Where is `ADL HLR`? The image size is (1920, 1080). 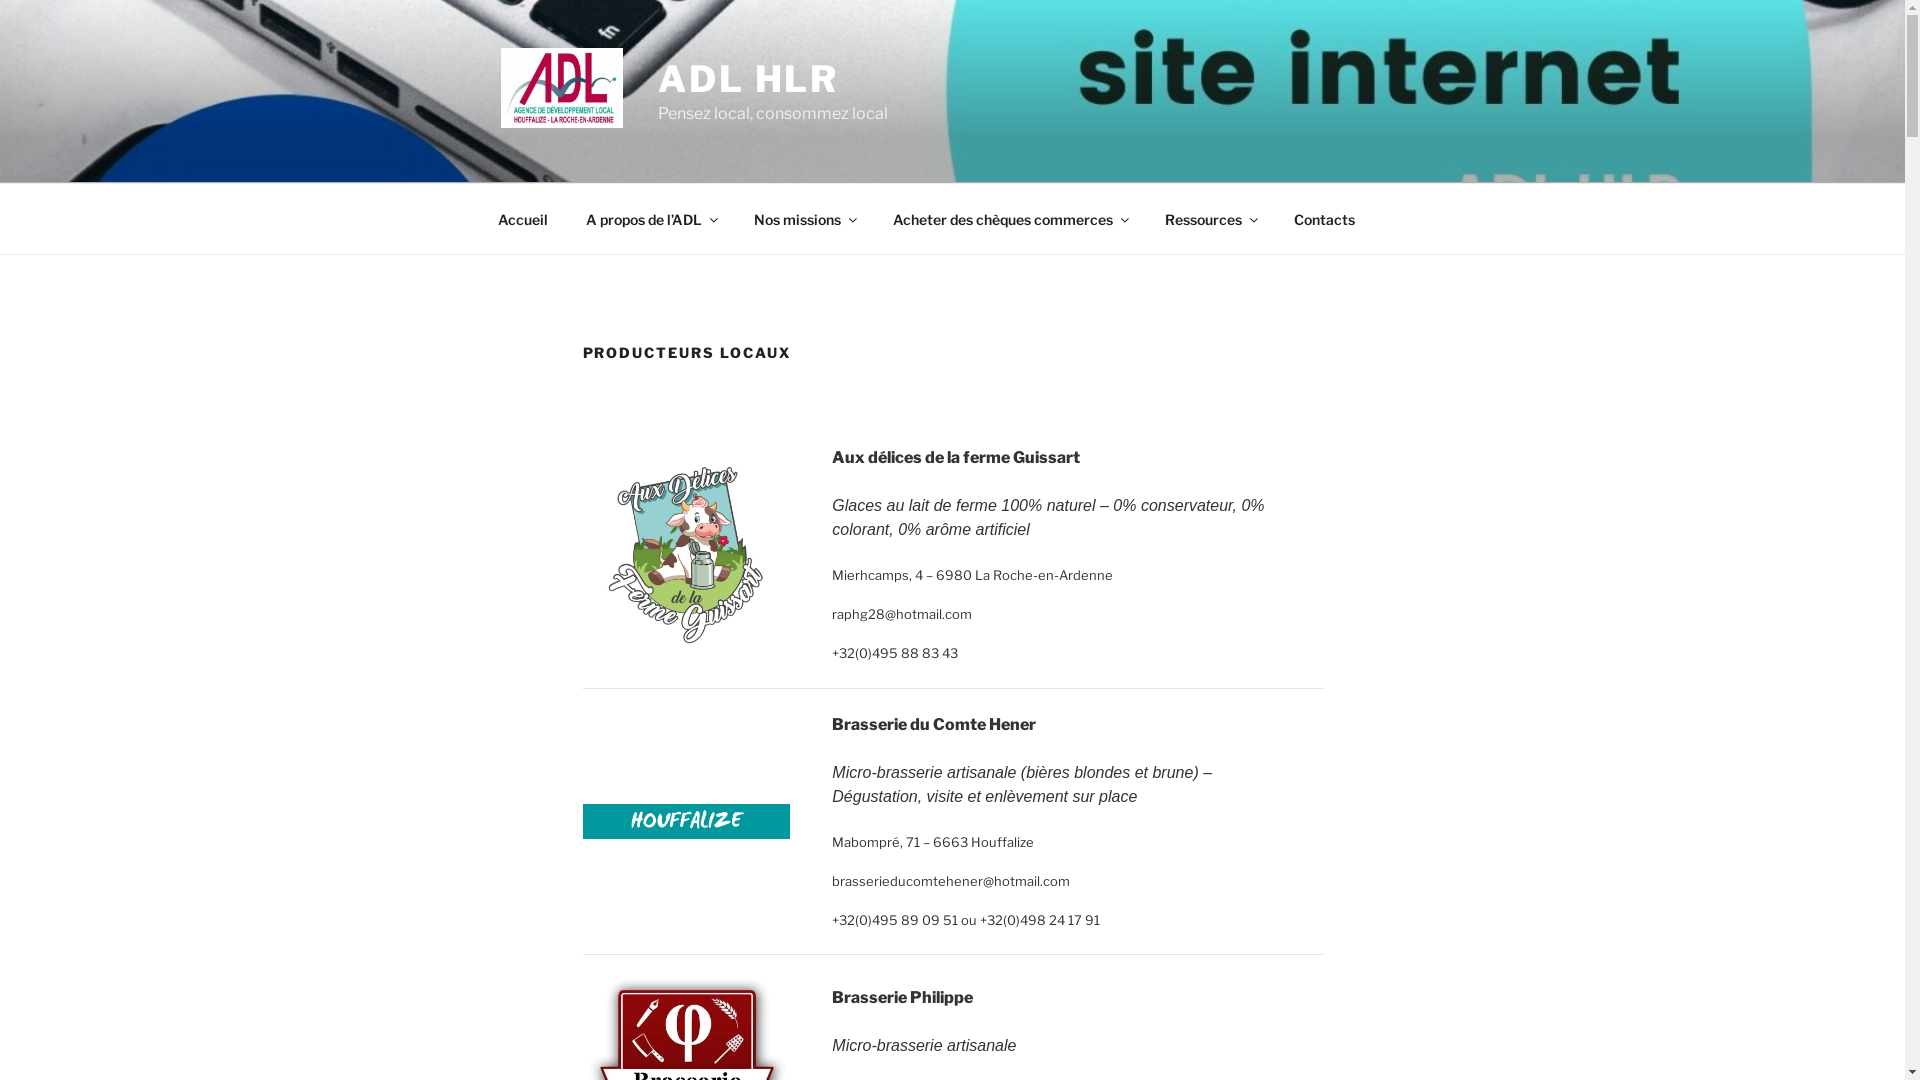
ADL HLR is located at coordinates (748, 79).